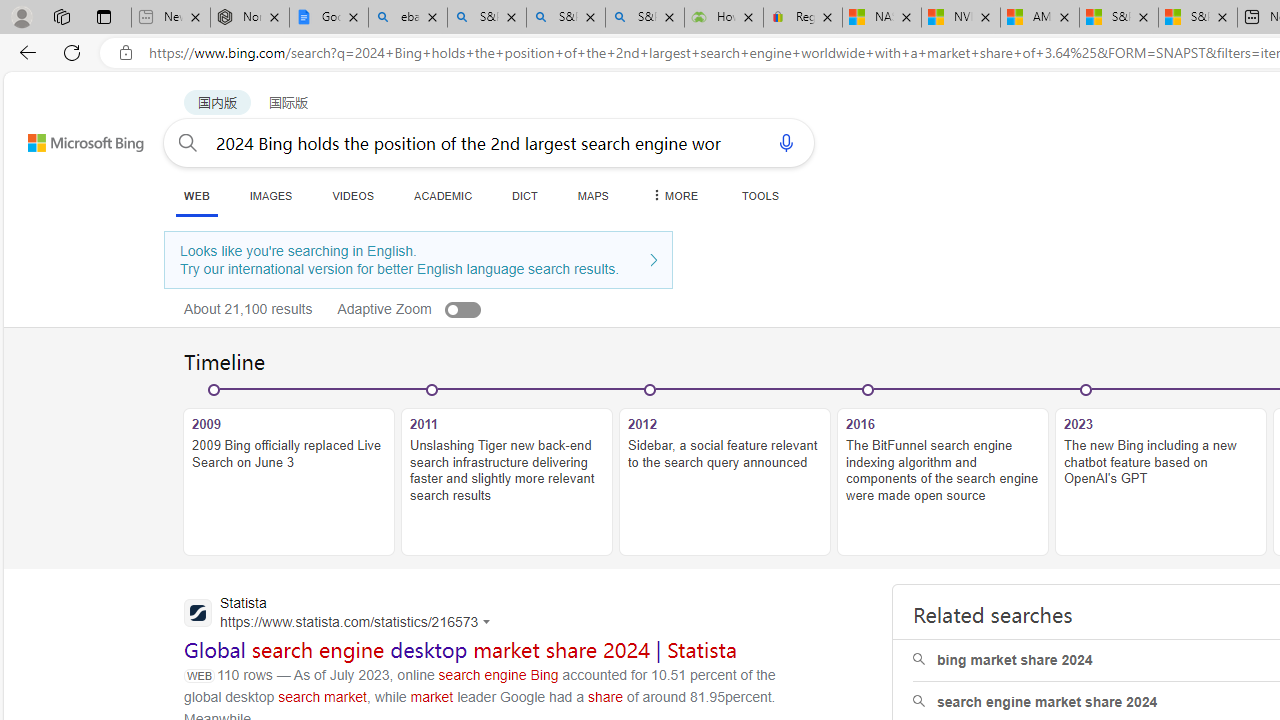  Describe the element at coordinates (723, 18) in the screenshot. I see `How the S&P 500 Performed During Major Market Crashes` at that location.